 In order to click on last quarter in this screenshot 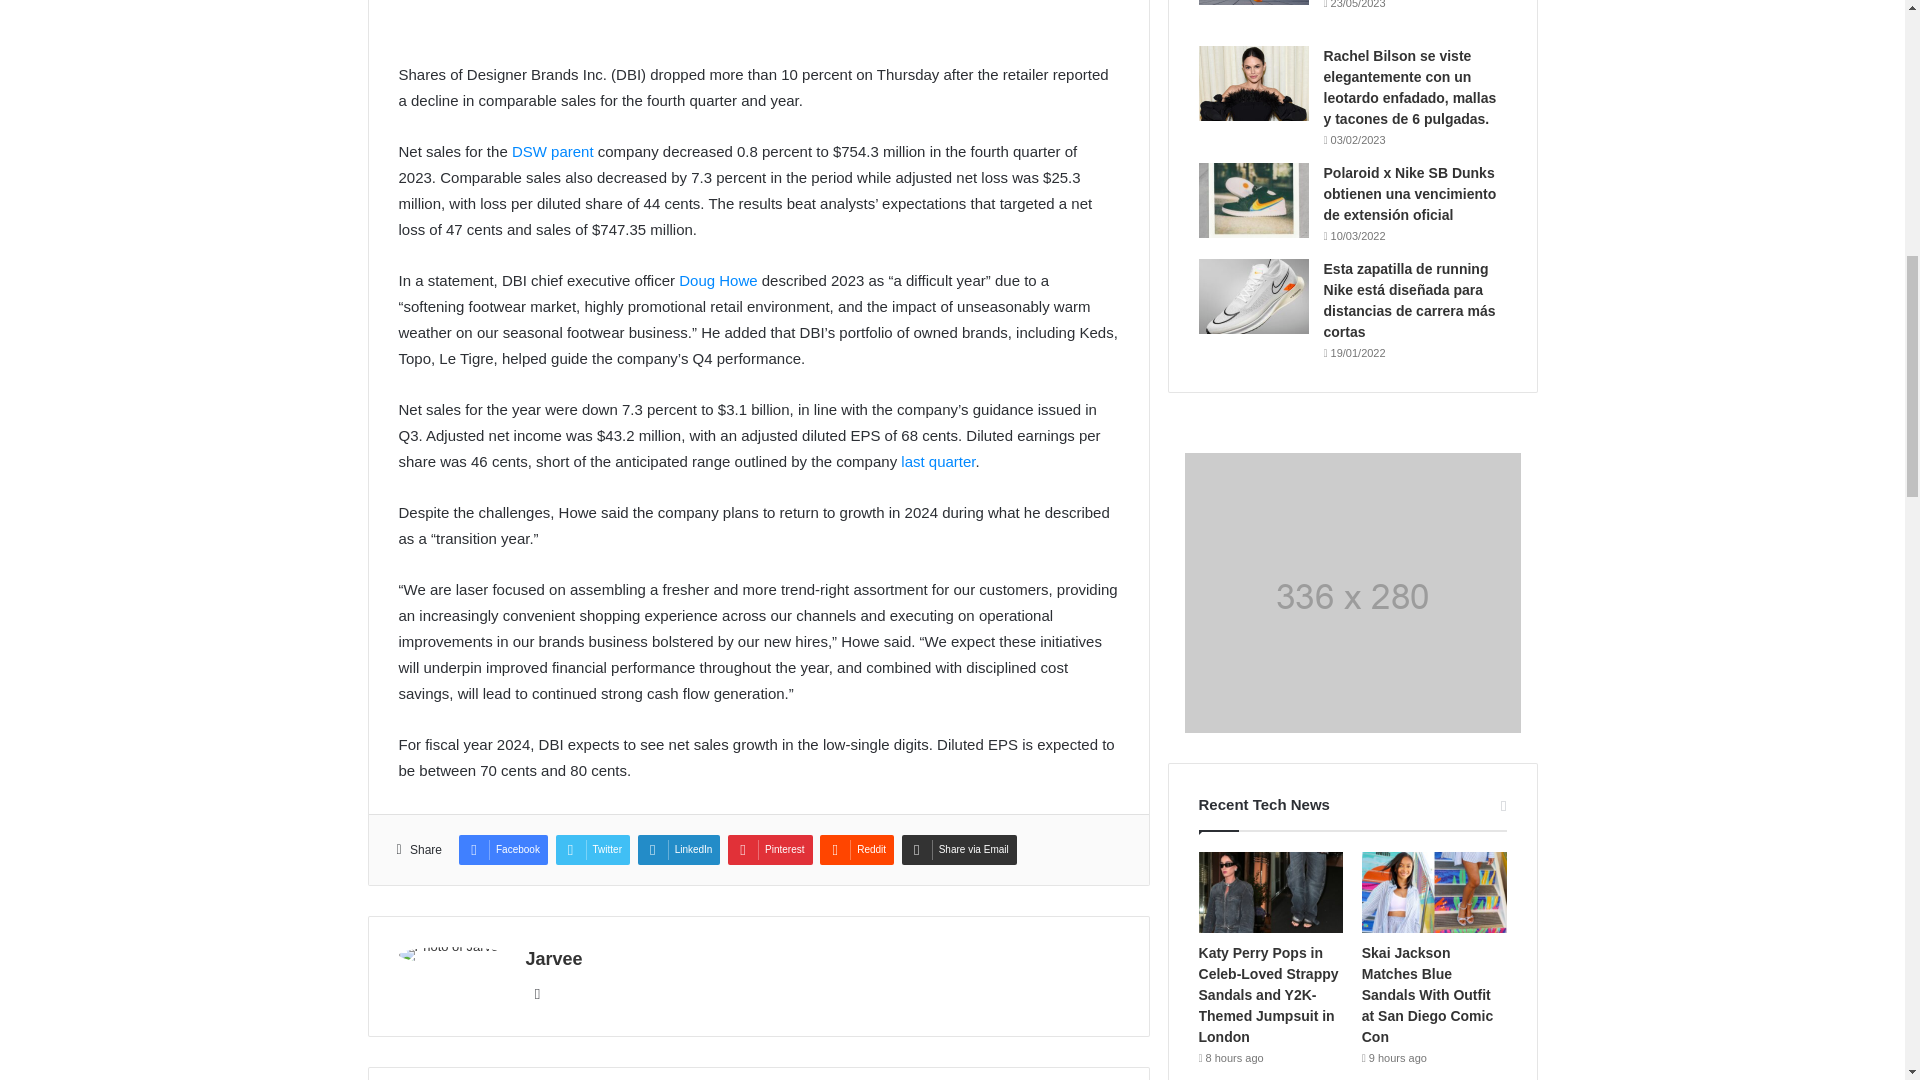, I will do `click(938, 460)`.